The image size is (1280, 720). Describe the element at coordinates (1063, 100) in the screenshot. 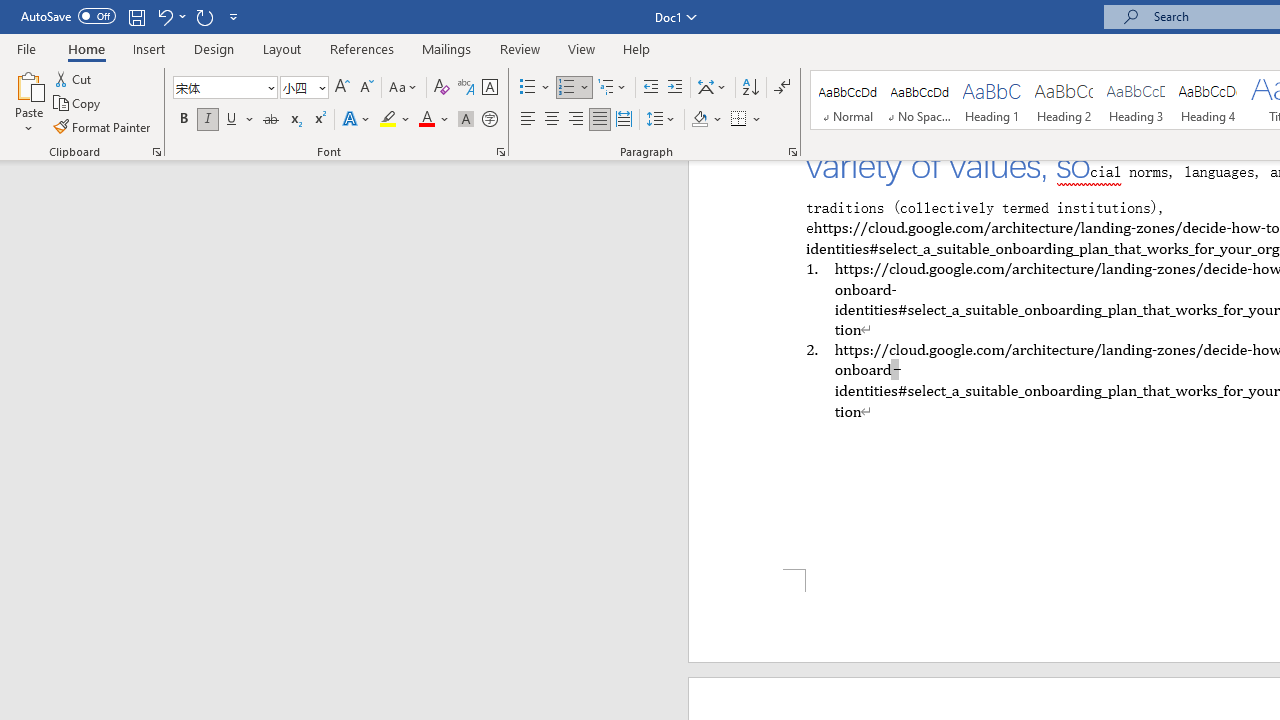

I see `Heading 2` at that location.